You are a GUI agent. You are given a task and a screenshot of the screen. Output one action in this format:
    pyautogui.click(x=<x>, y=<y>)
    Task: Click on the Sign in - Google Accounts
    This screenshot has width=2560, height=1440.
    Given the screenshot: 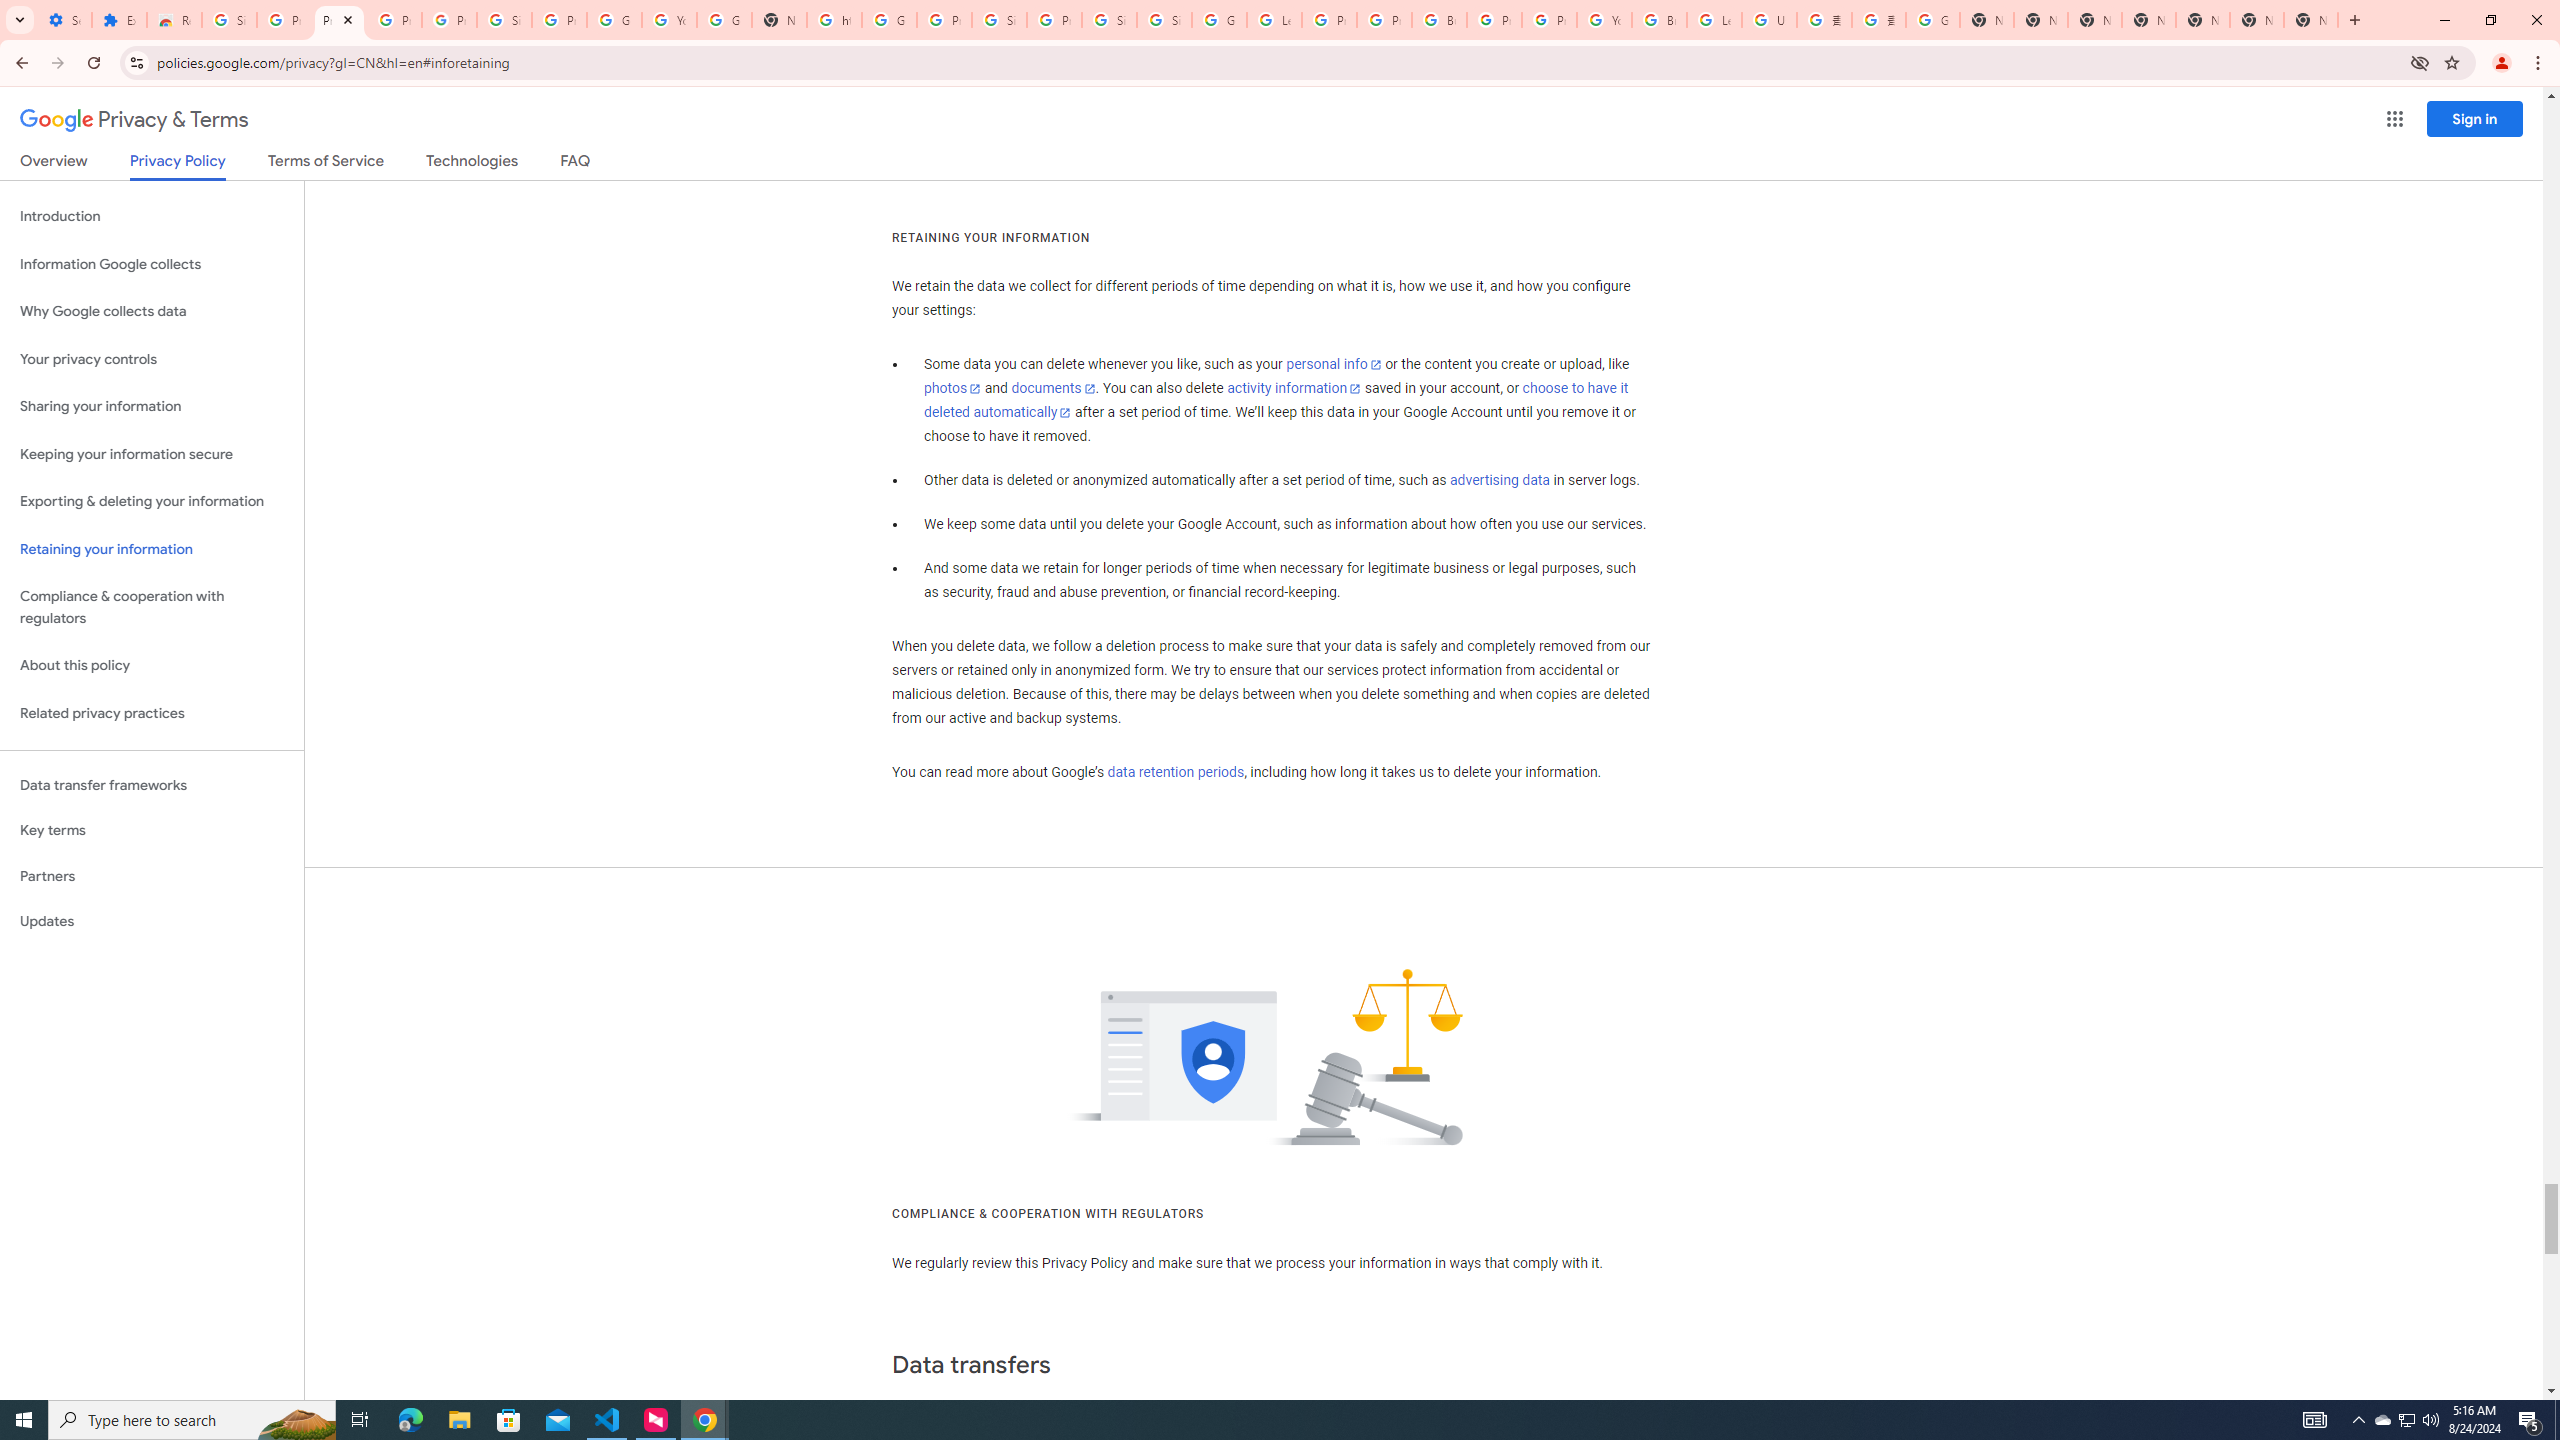 What is the action you would take?
    pyautogui.click(x=999, y=20)
    